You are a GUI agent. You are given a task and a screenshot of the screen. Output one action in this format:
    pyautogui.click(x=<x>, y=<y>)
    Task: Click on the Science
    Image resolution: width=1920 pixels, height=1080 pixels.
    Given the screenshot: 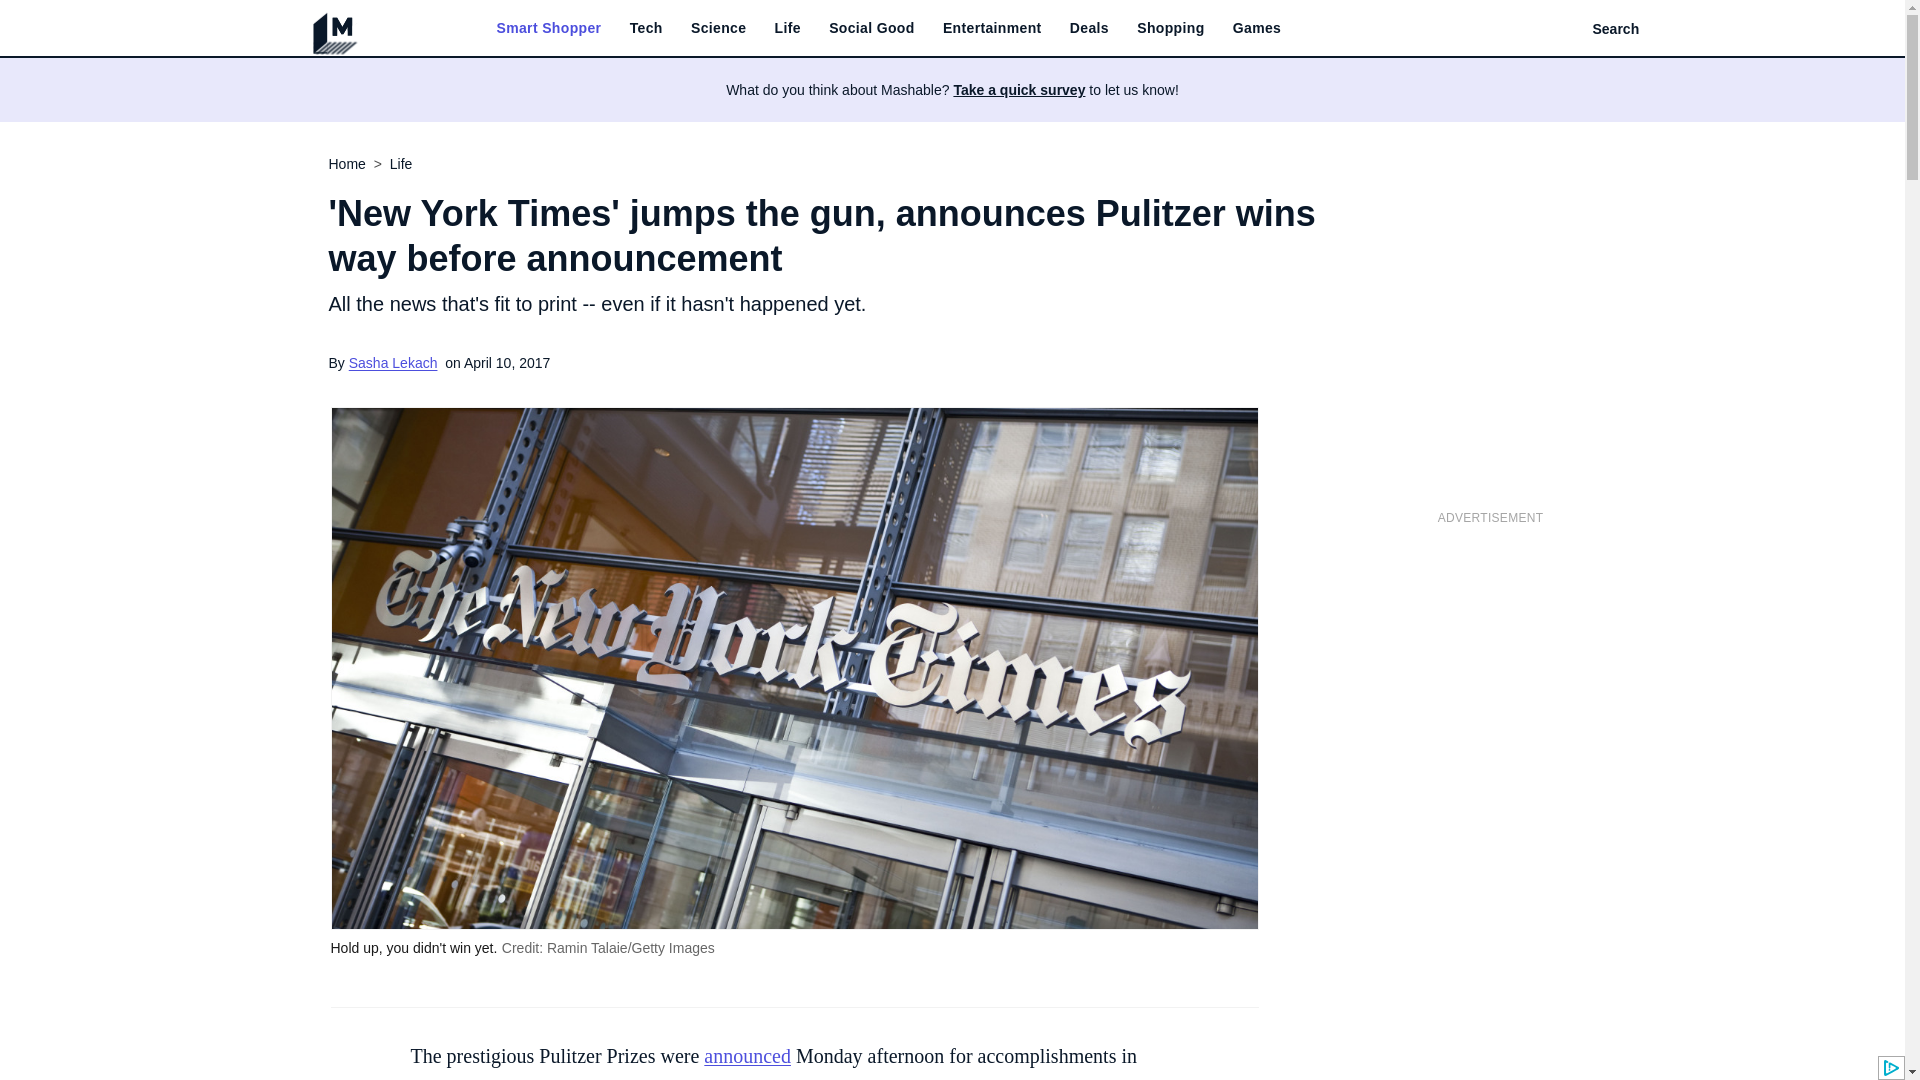 What is the action you would take?
    pyautogui.click(x=718, y=28)
    